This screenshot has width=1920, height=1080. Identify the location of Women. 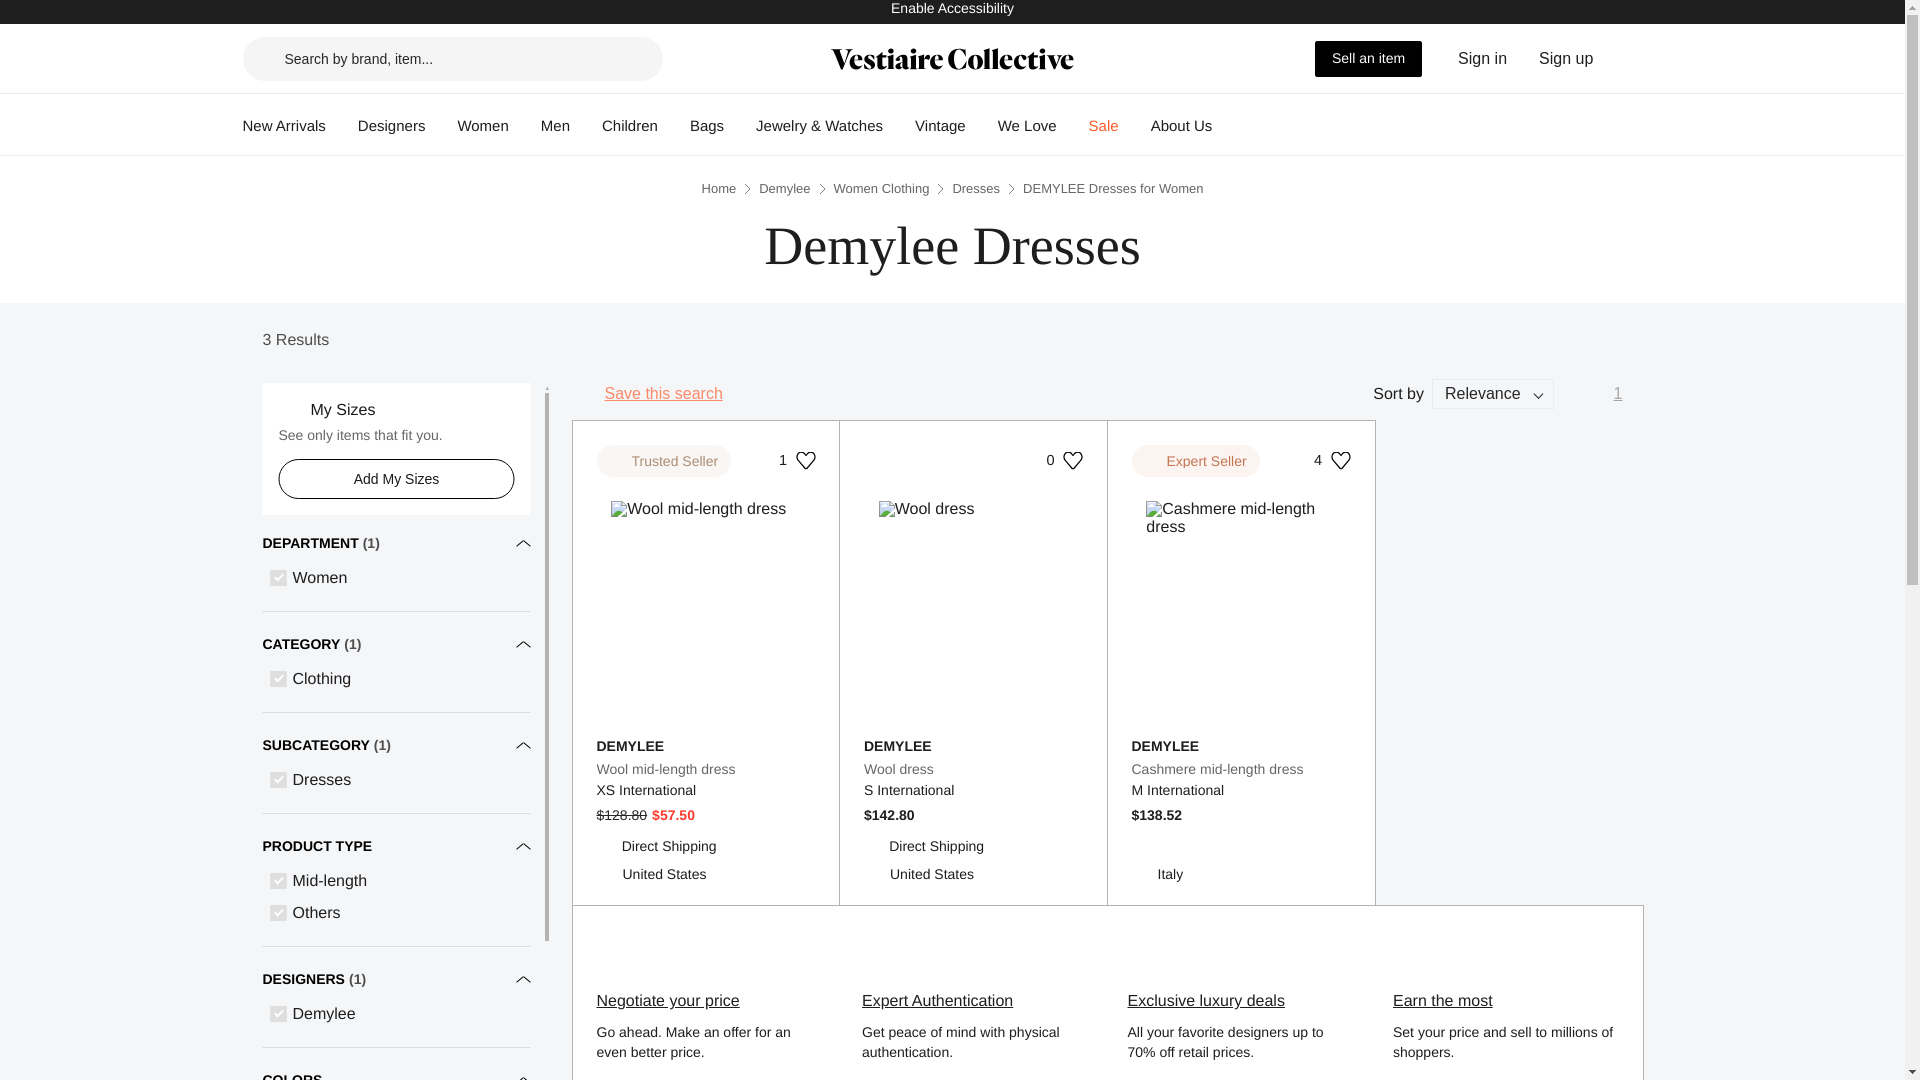
(974, 768).